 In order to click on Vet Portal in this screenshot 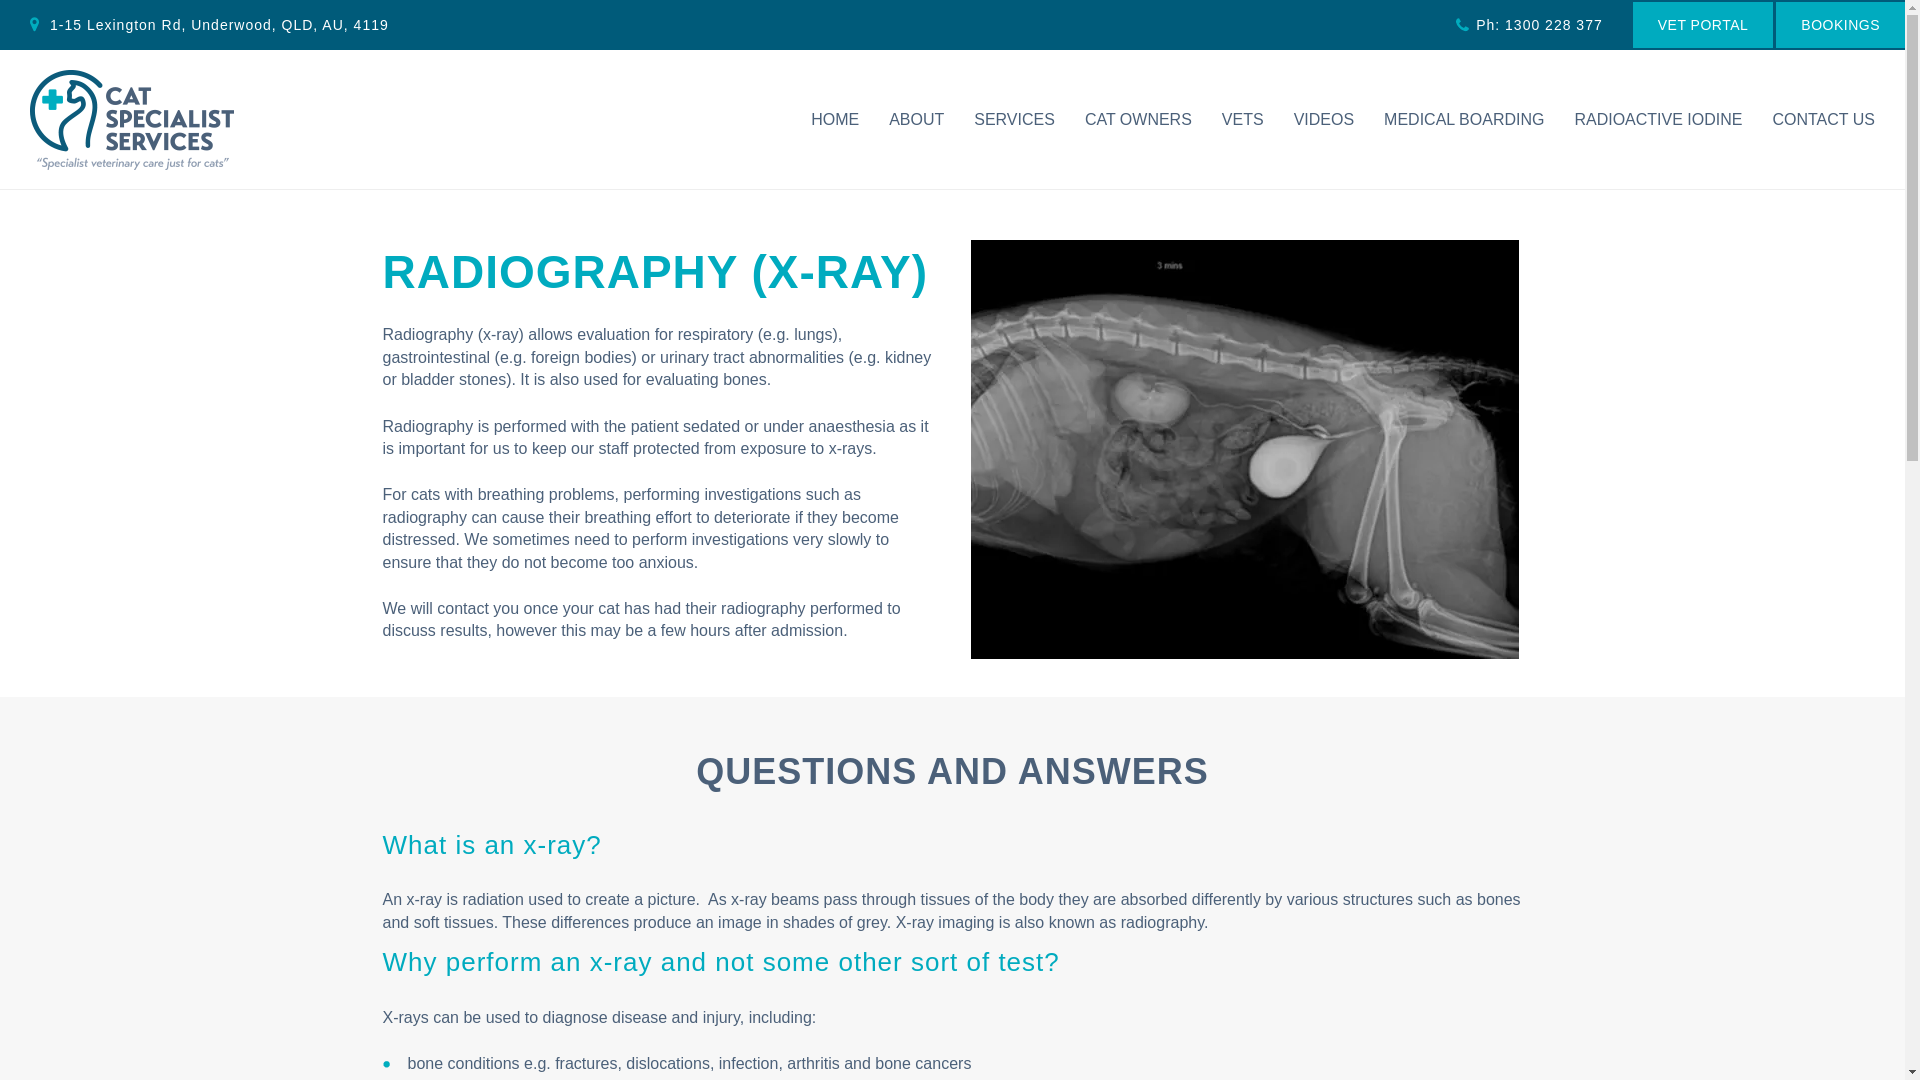, I will do `click(1704, 24)`.